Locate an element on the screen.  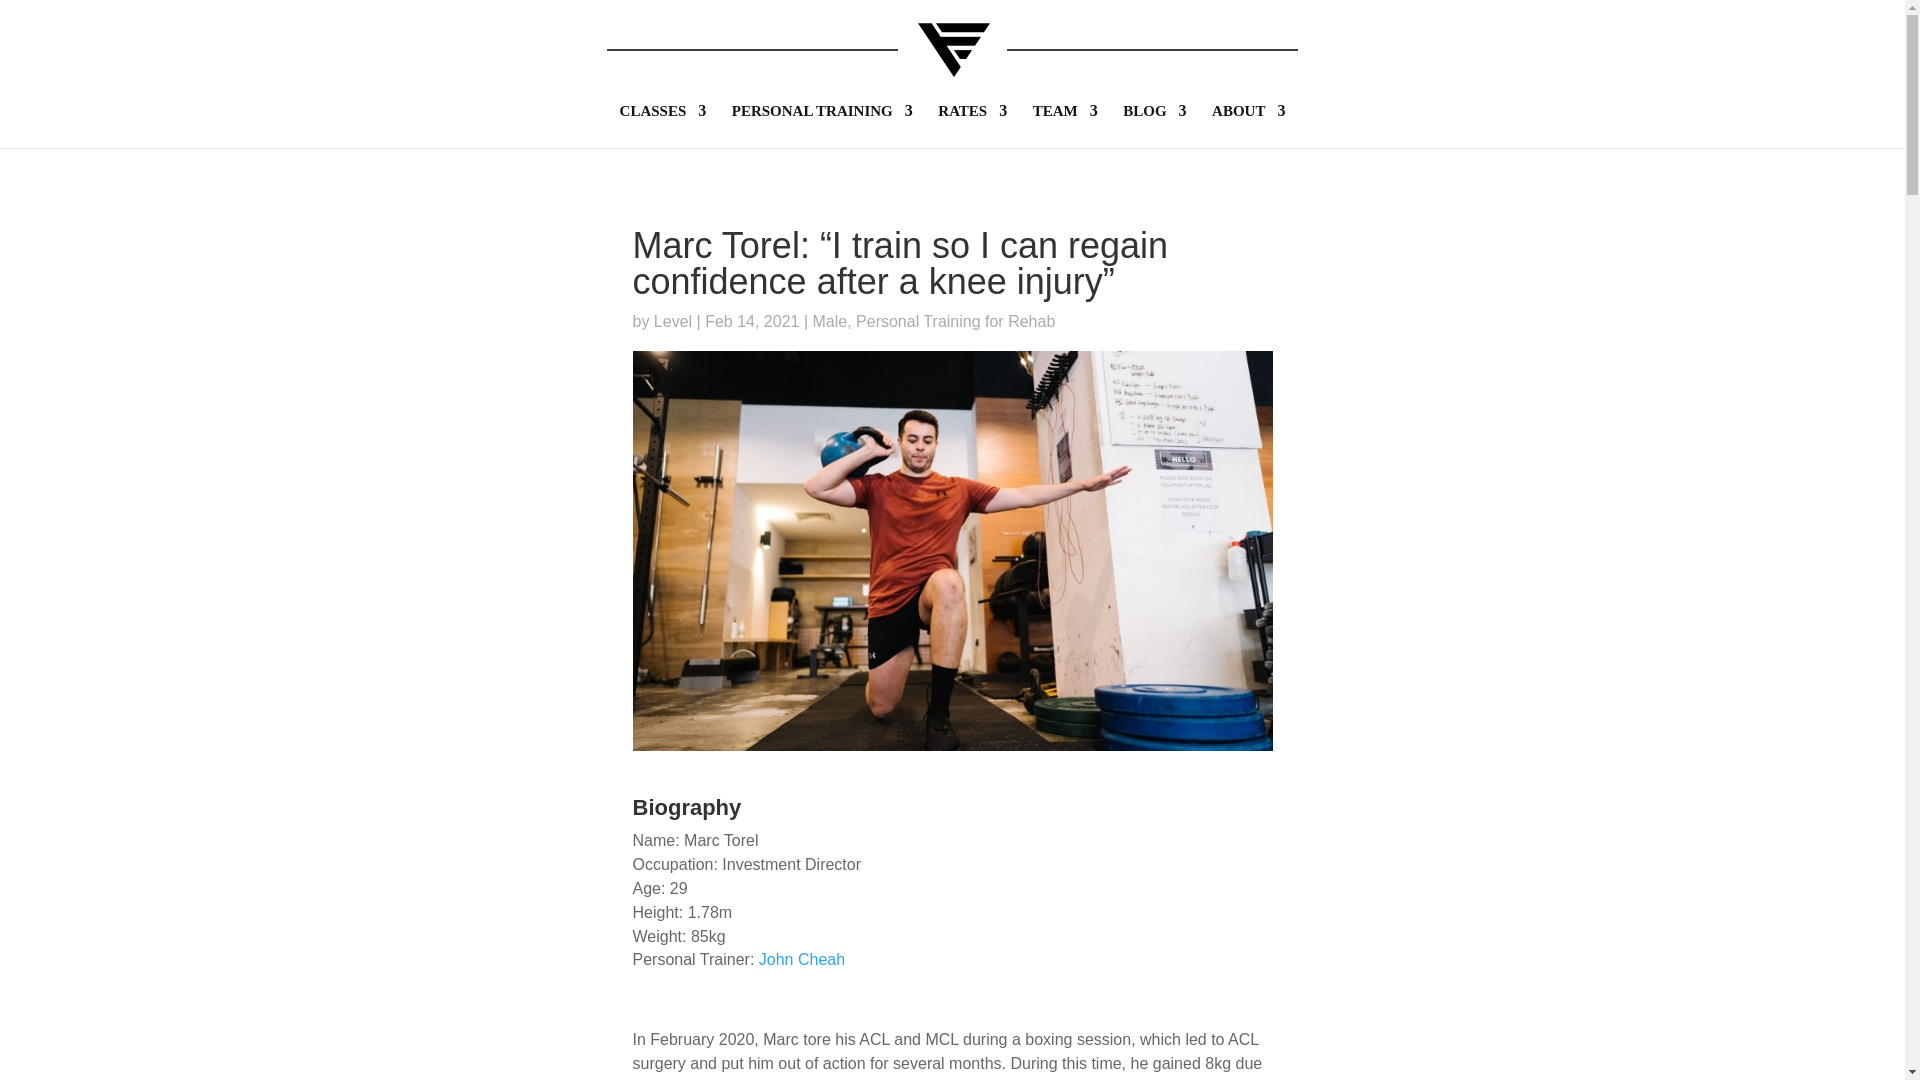
TEAM is located at coordinates (1065, 125).